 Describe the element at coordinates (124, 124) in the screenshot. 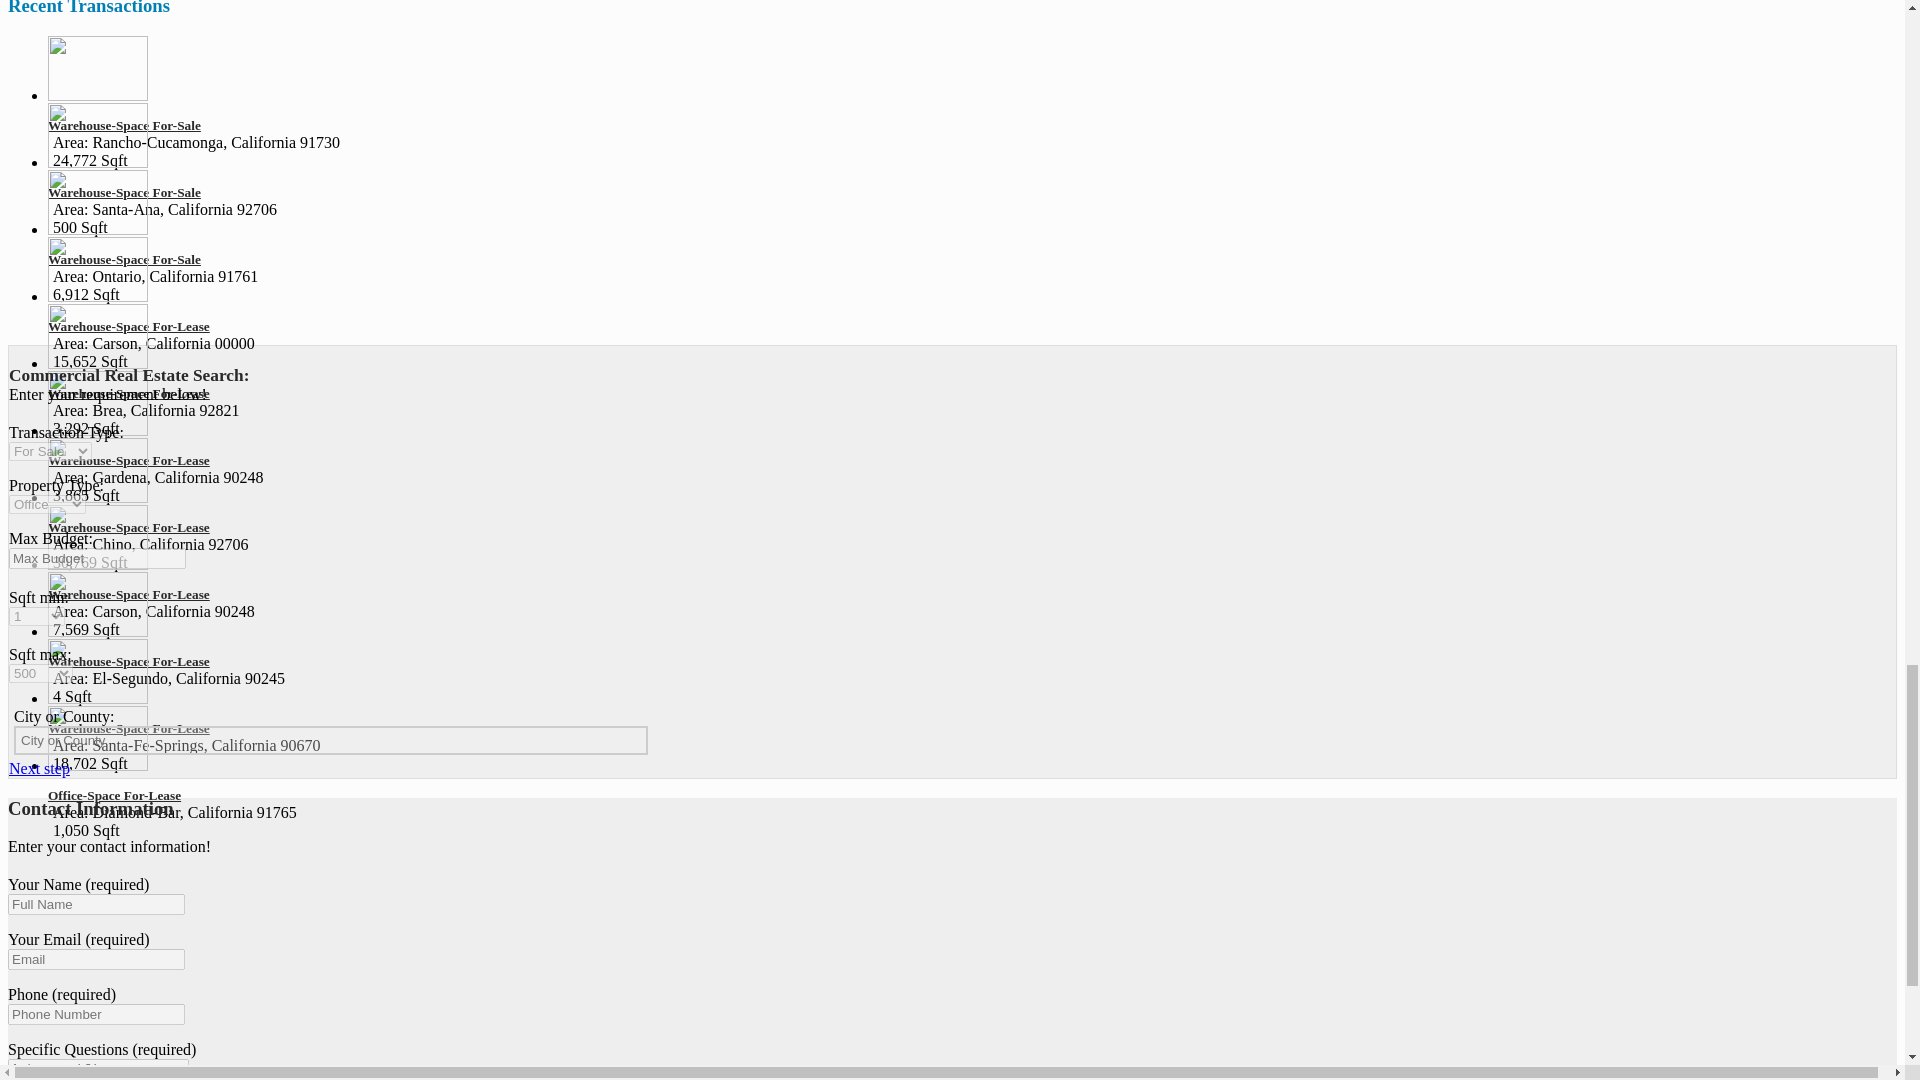

I see `Warehouse-Space For-Sale` at that location.